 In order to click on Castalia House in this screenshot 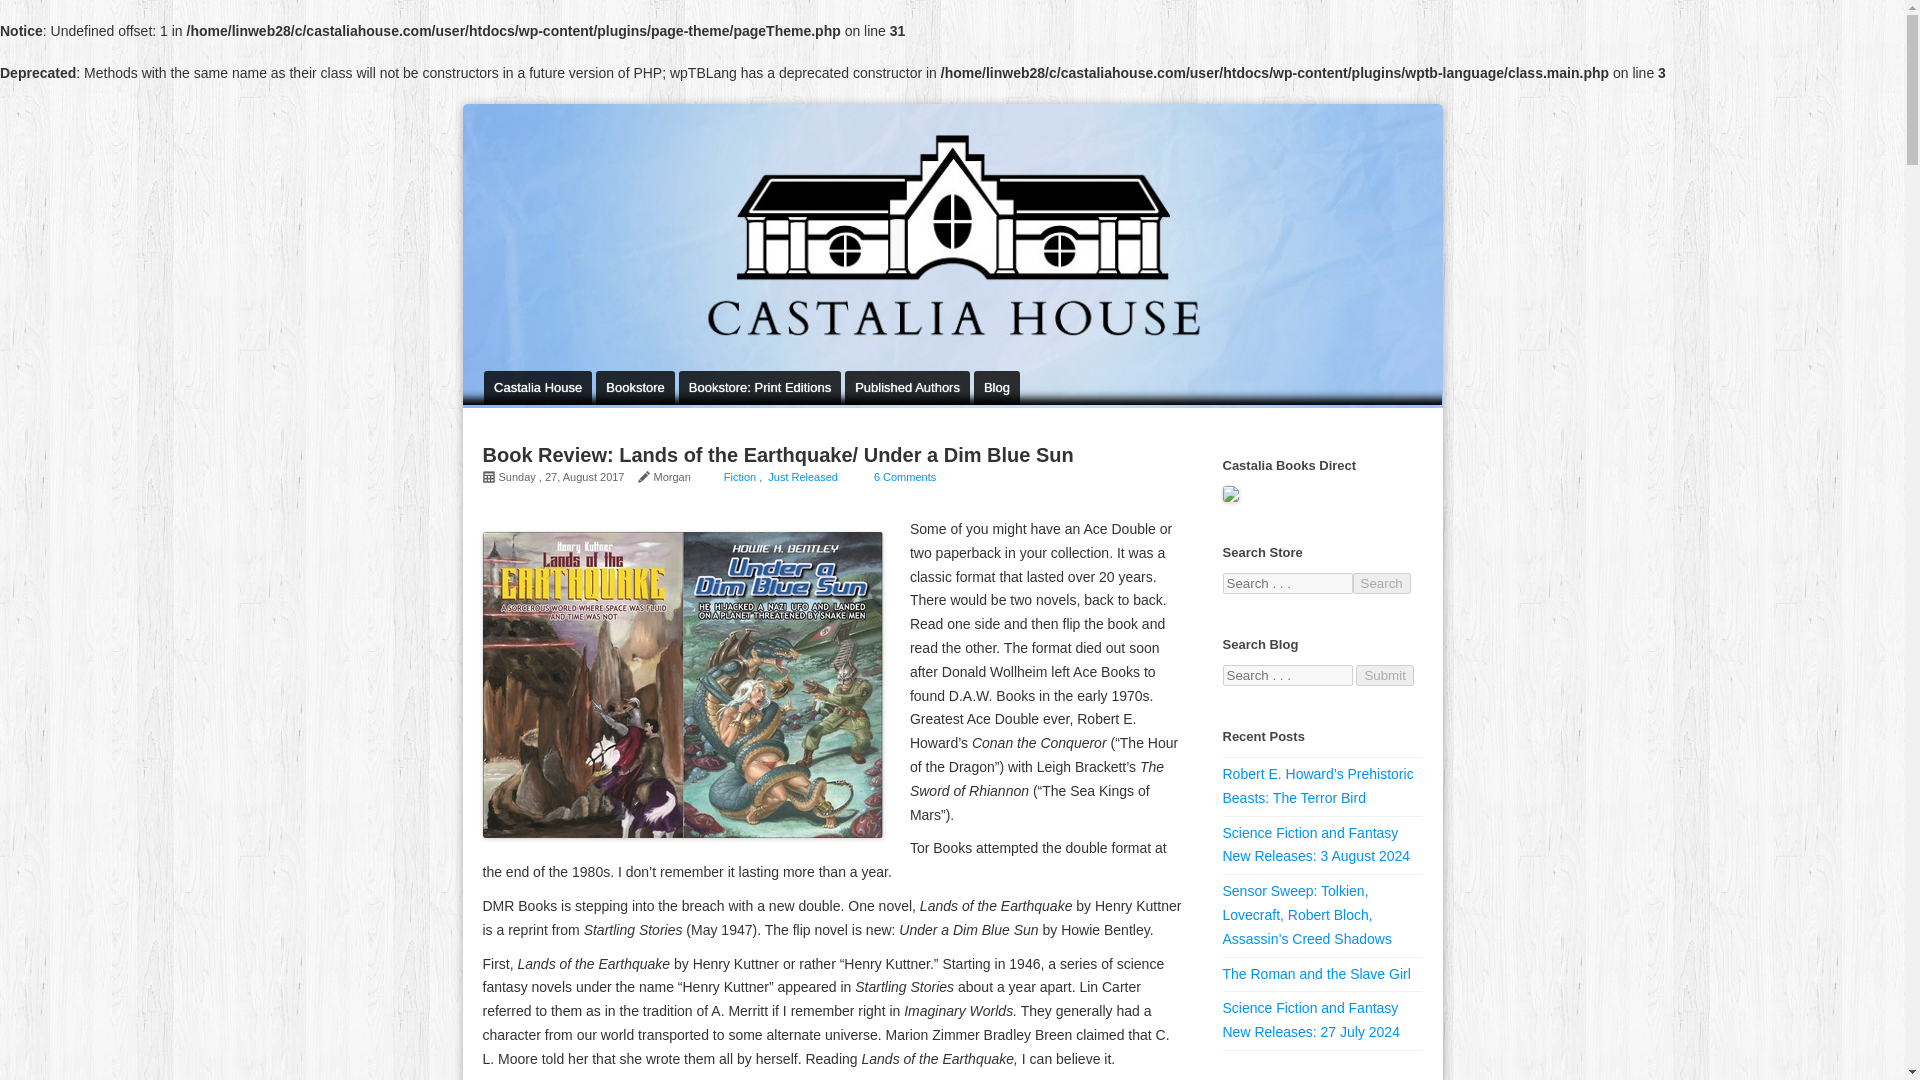, I will do `click(537, 388)`.